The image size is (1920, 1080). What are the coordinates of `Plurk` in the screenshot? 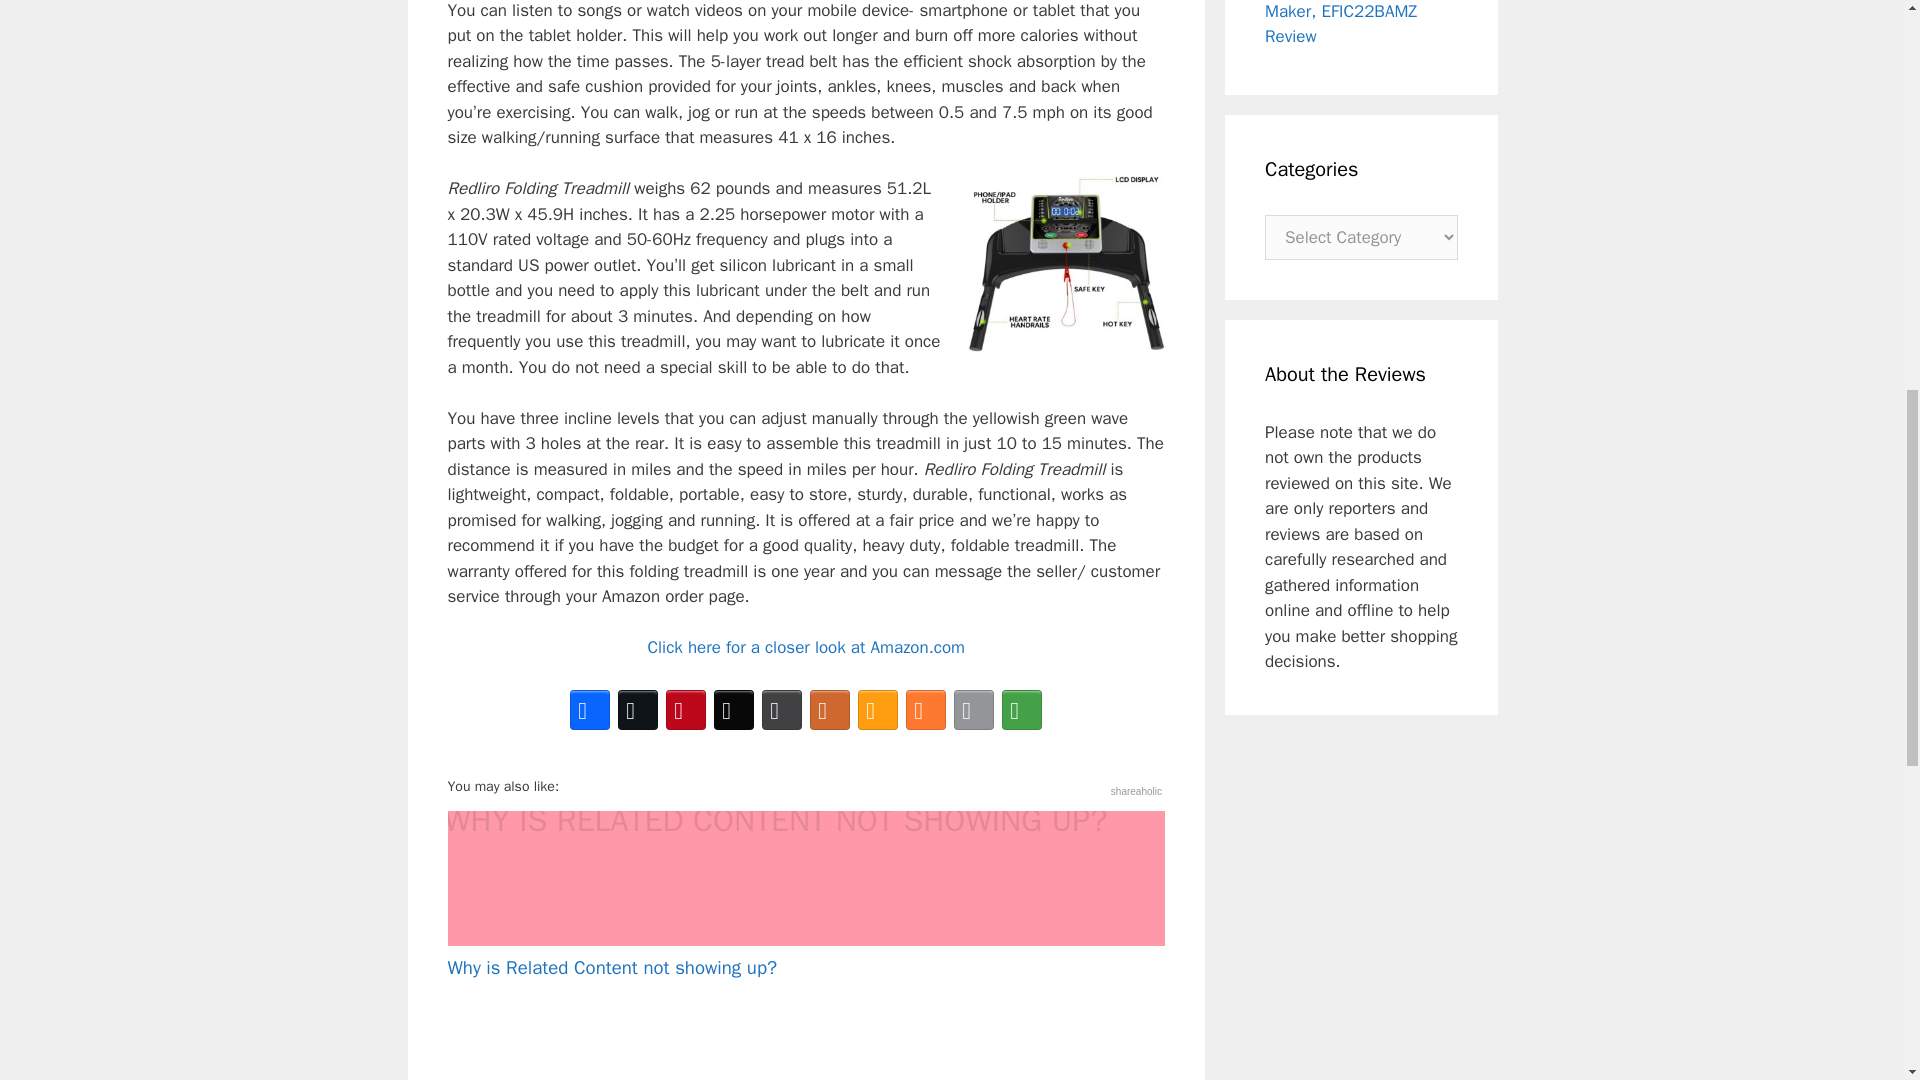 It's located at (830, 710).